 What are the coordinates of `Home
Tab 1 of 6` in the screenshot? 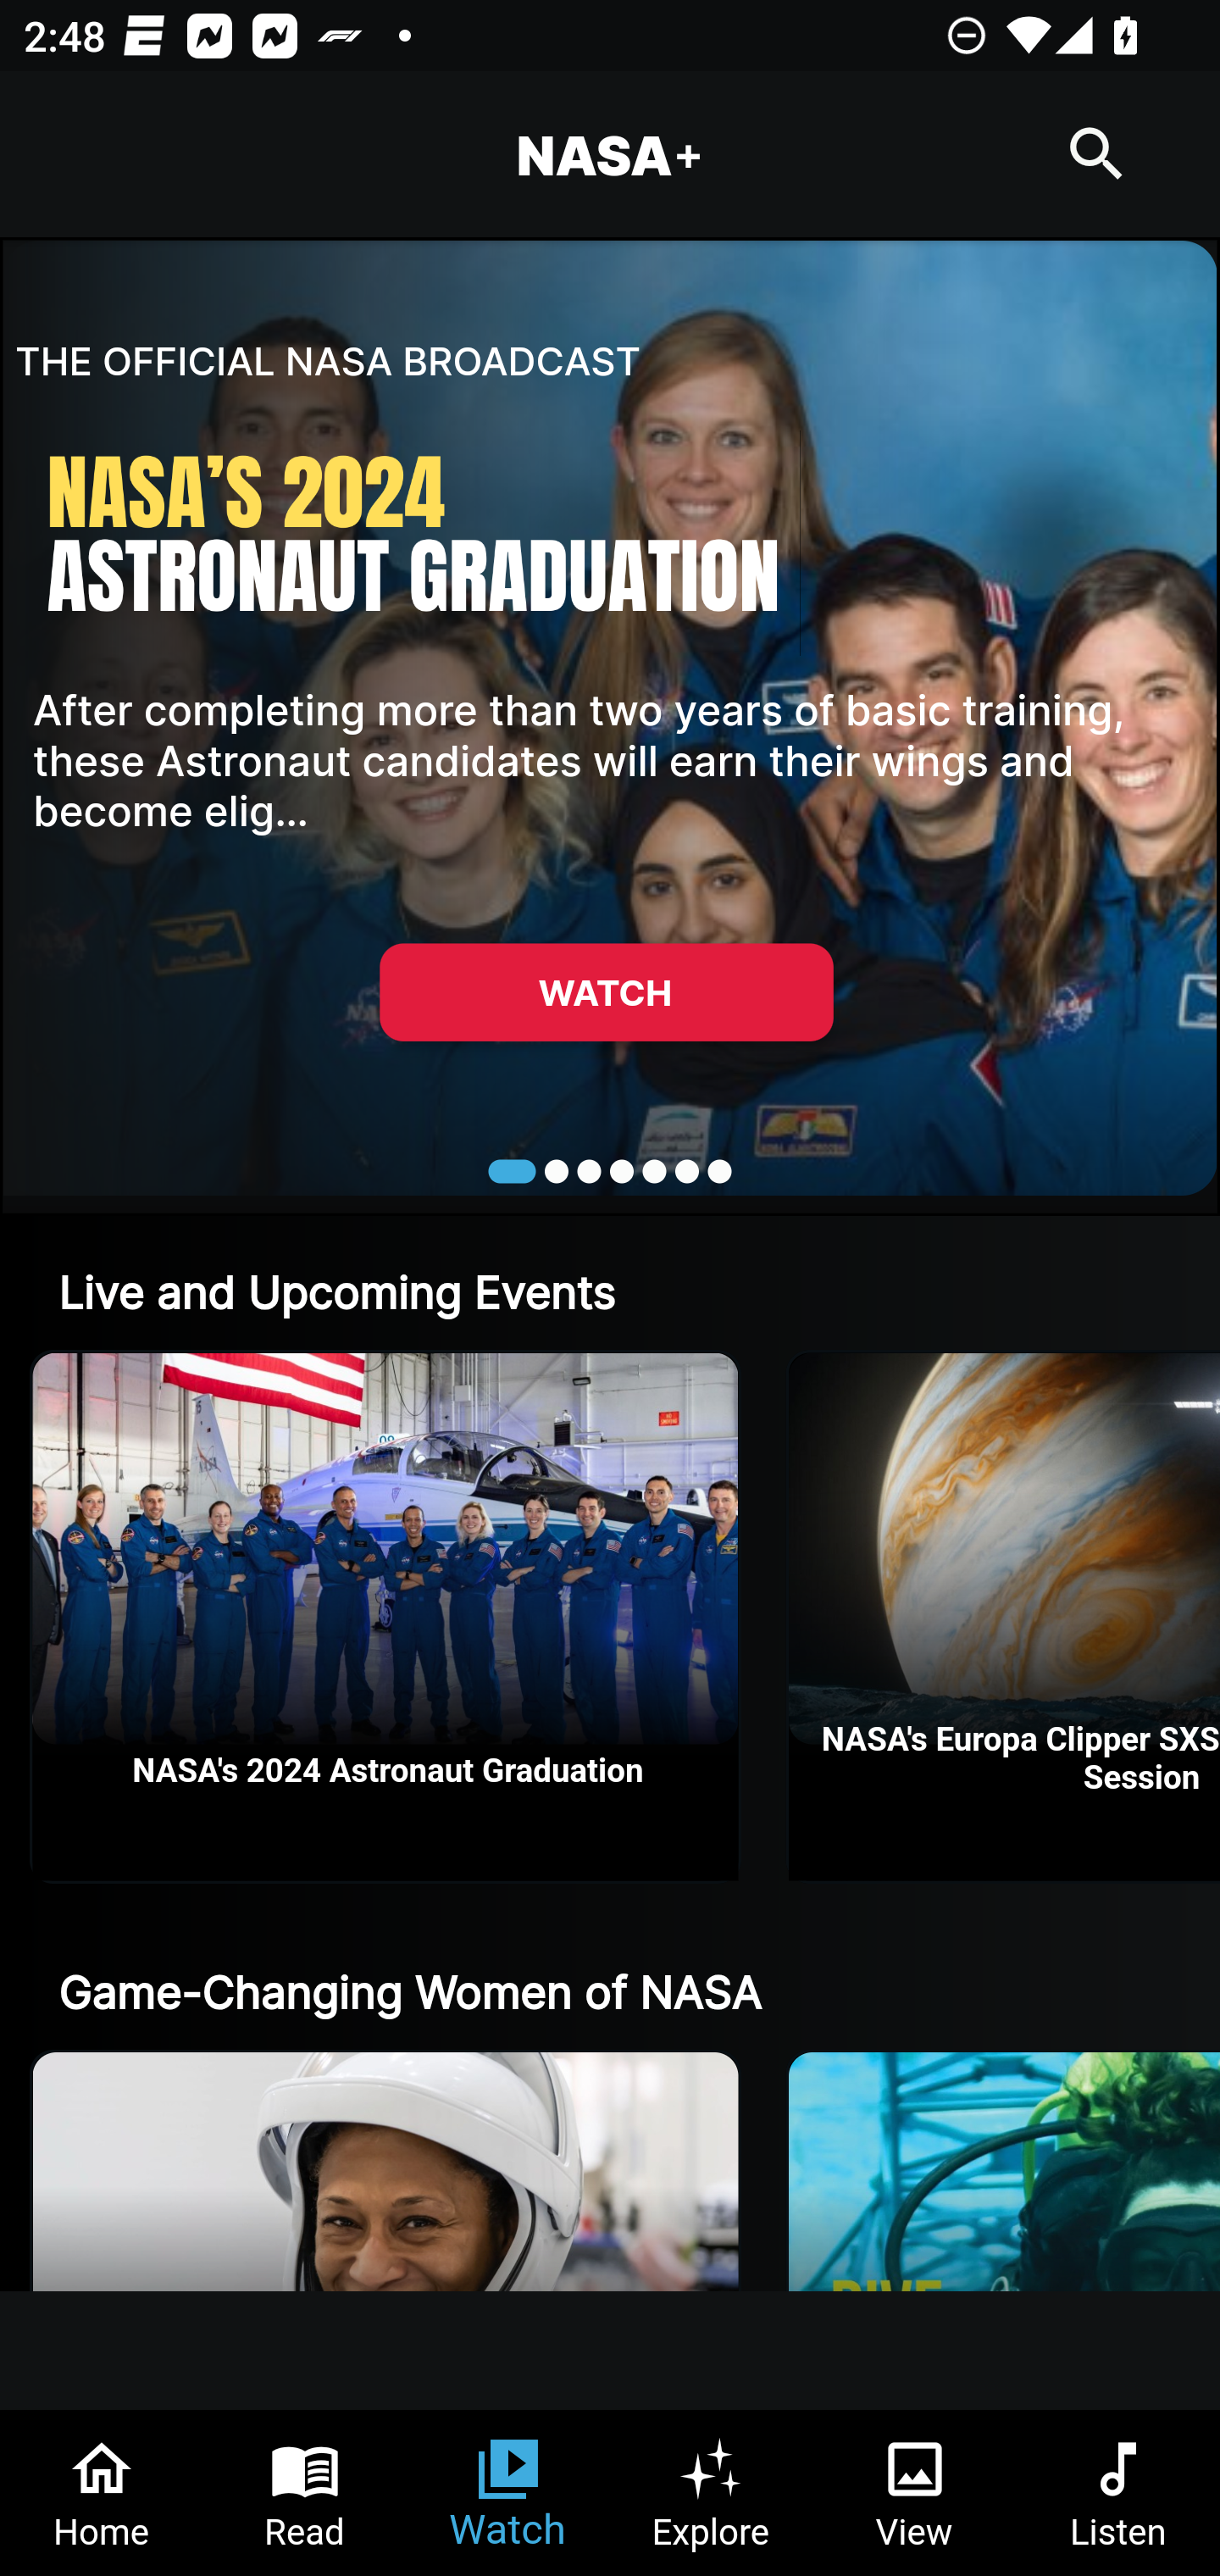 It's located at (102, 2493).